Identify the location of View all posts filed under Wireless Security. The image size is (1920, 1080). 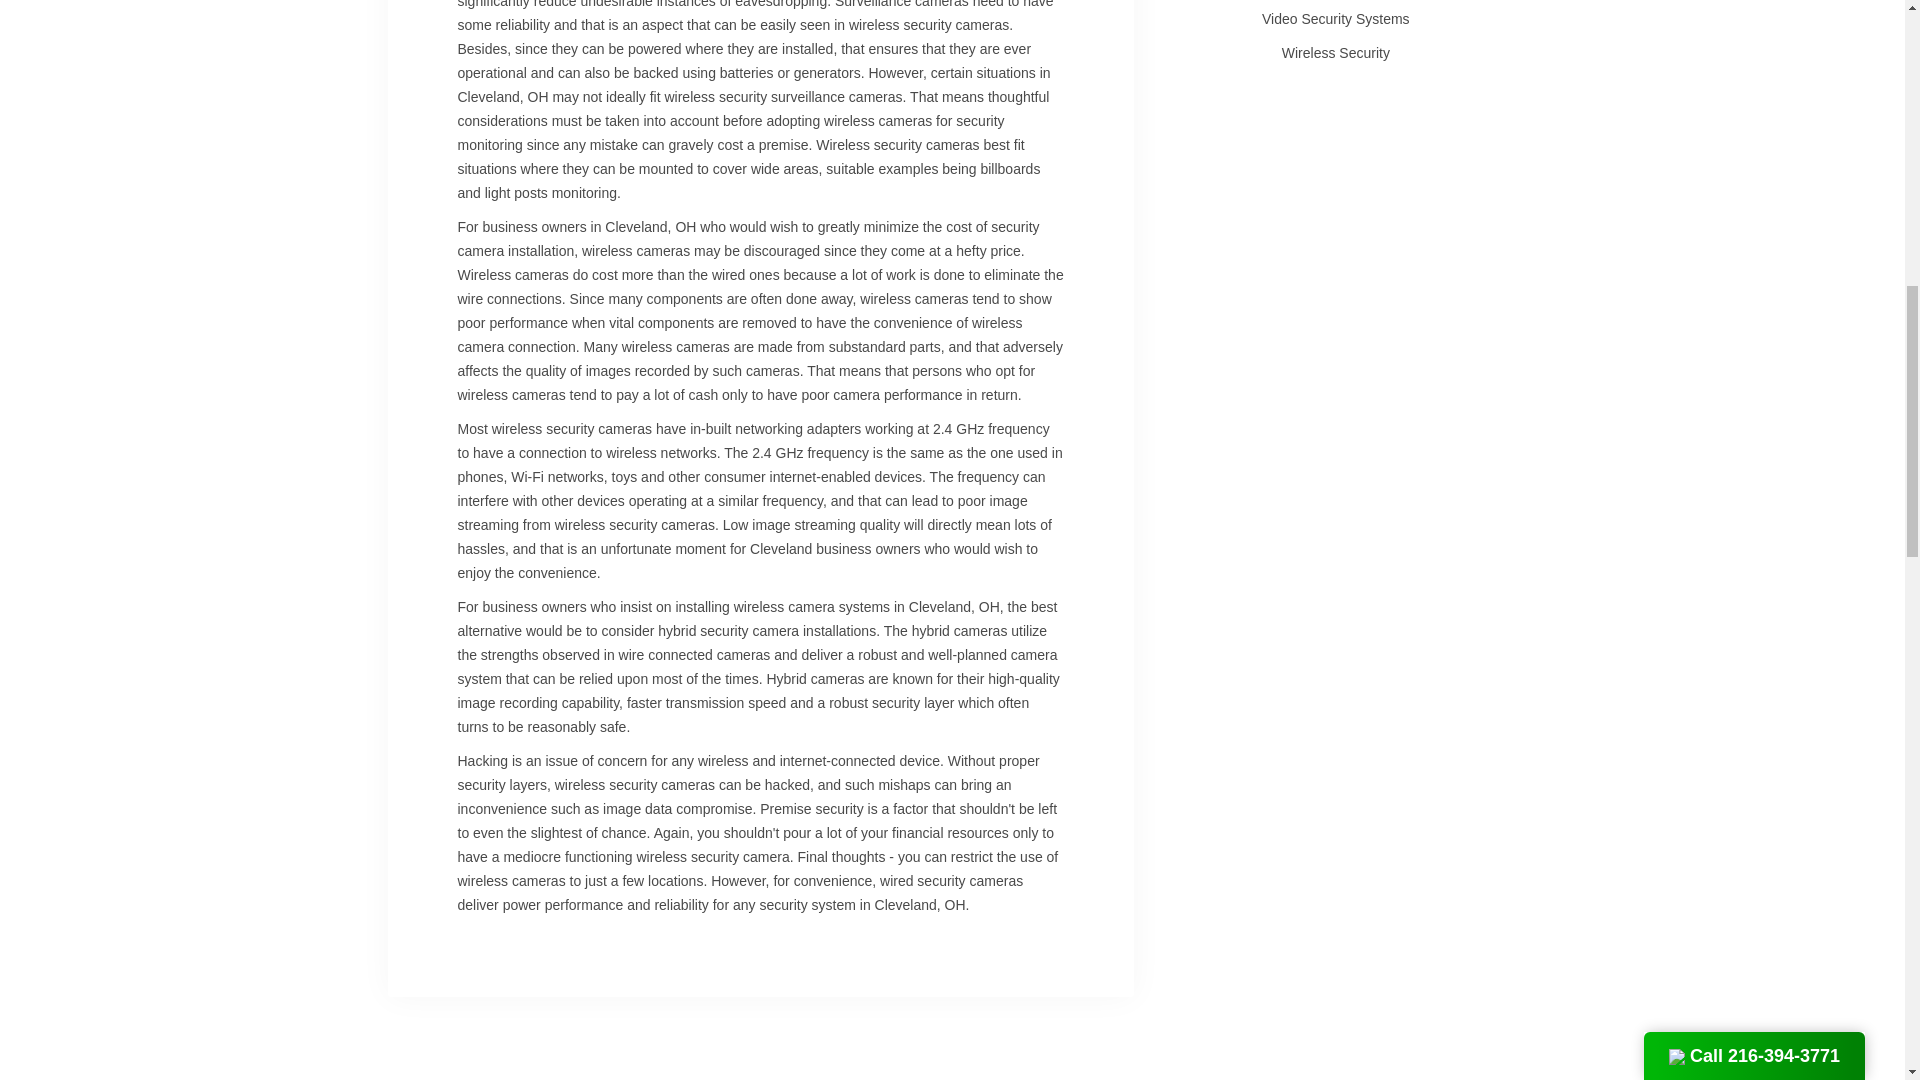
(1334, 52).